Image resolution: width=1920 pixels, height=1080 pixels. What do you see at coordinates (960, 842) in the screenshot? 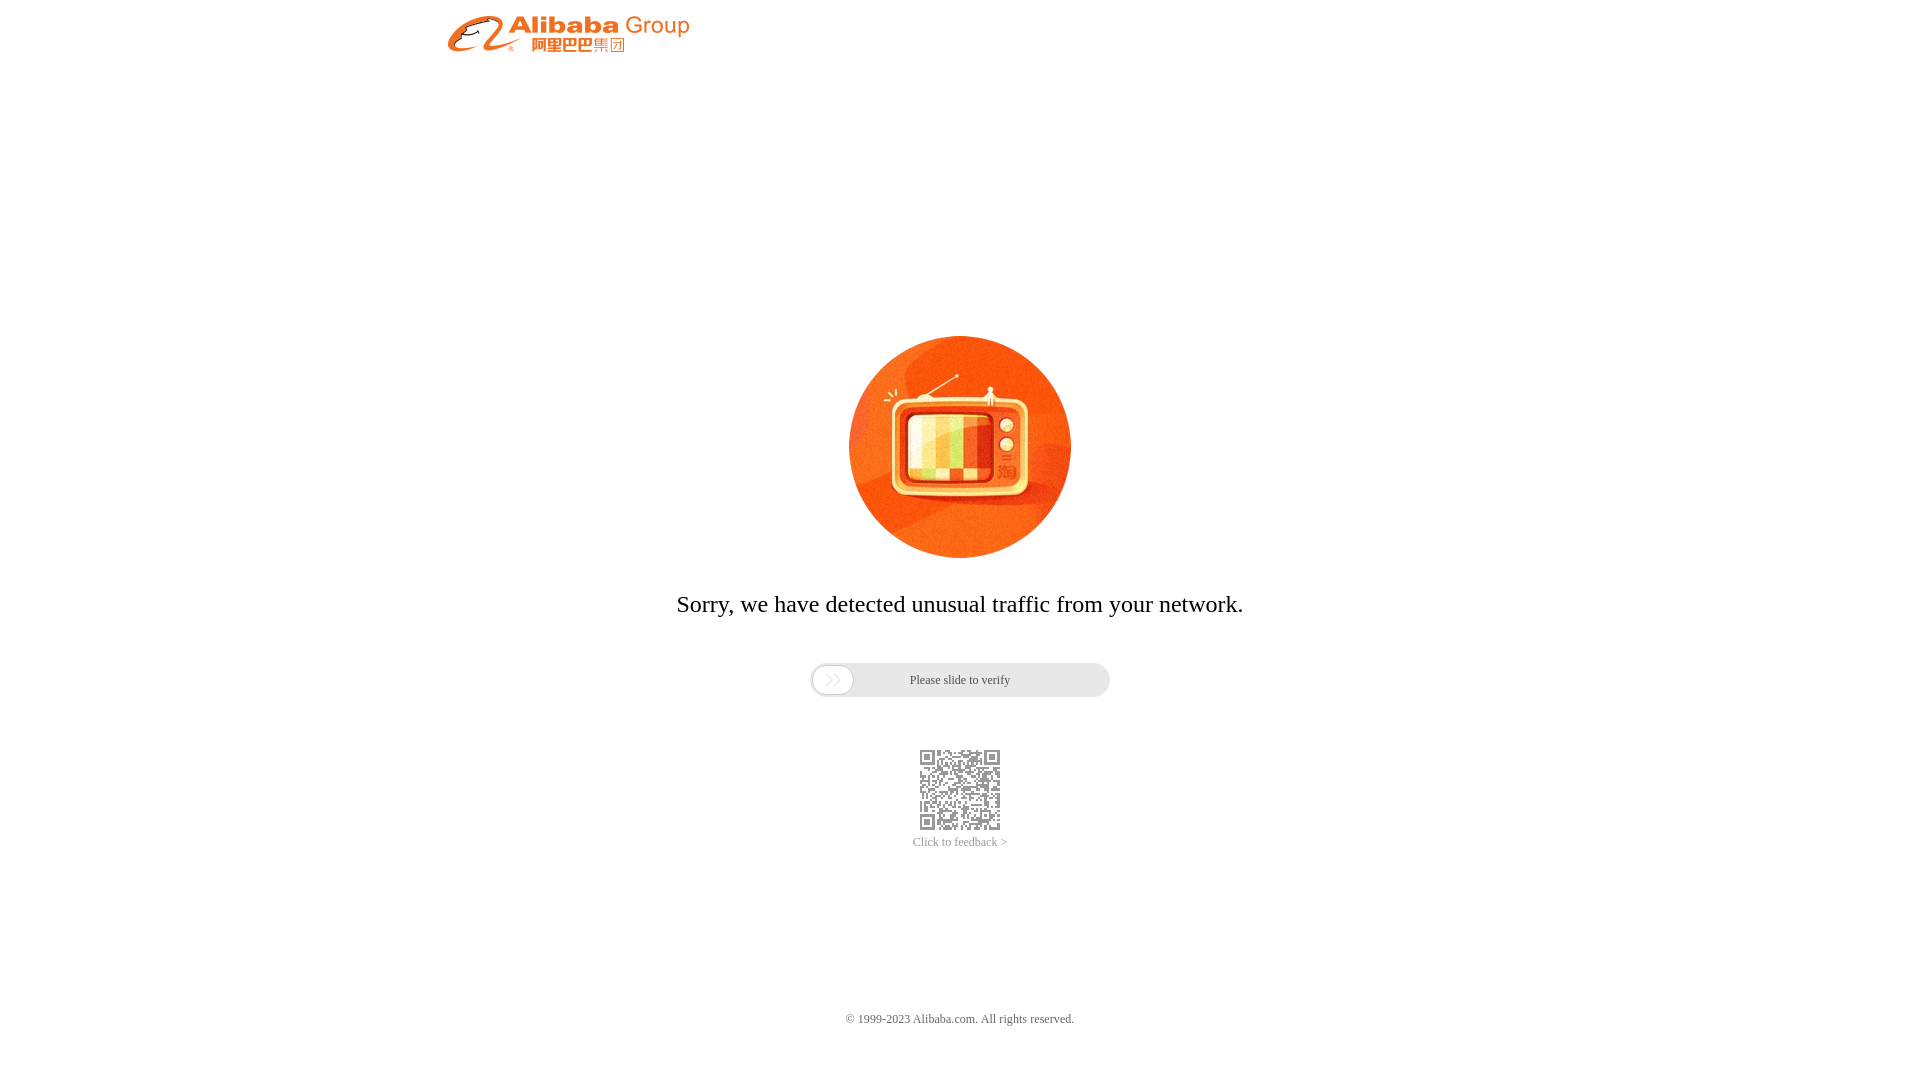
I see `Click to feedback >` at bounding box center [960, 842].